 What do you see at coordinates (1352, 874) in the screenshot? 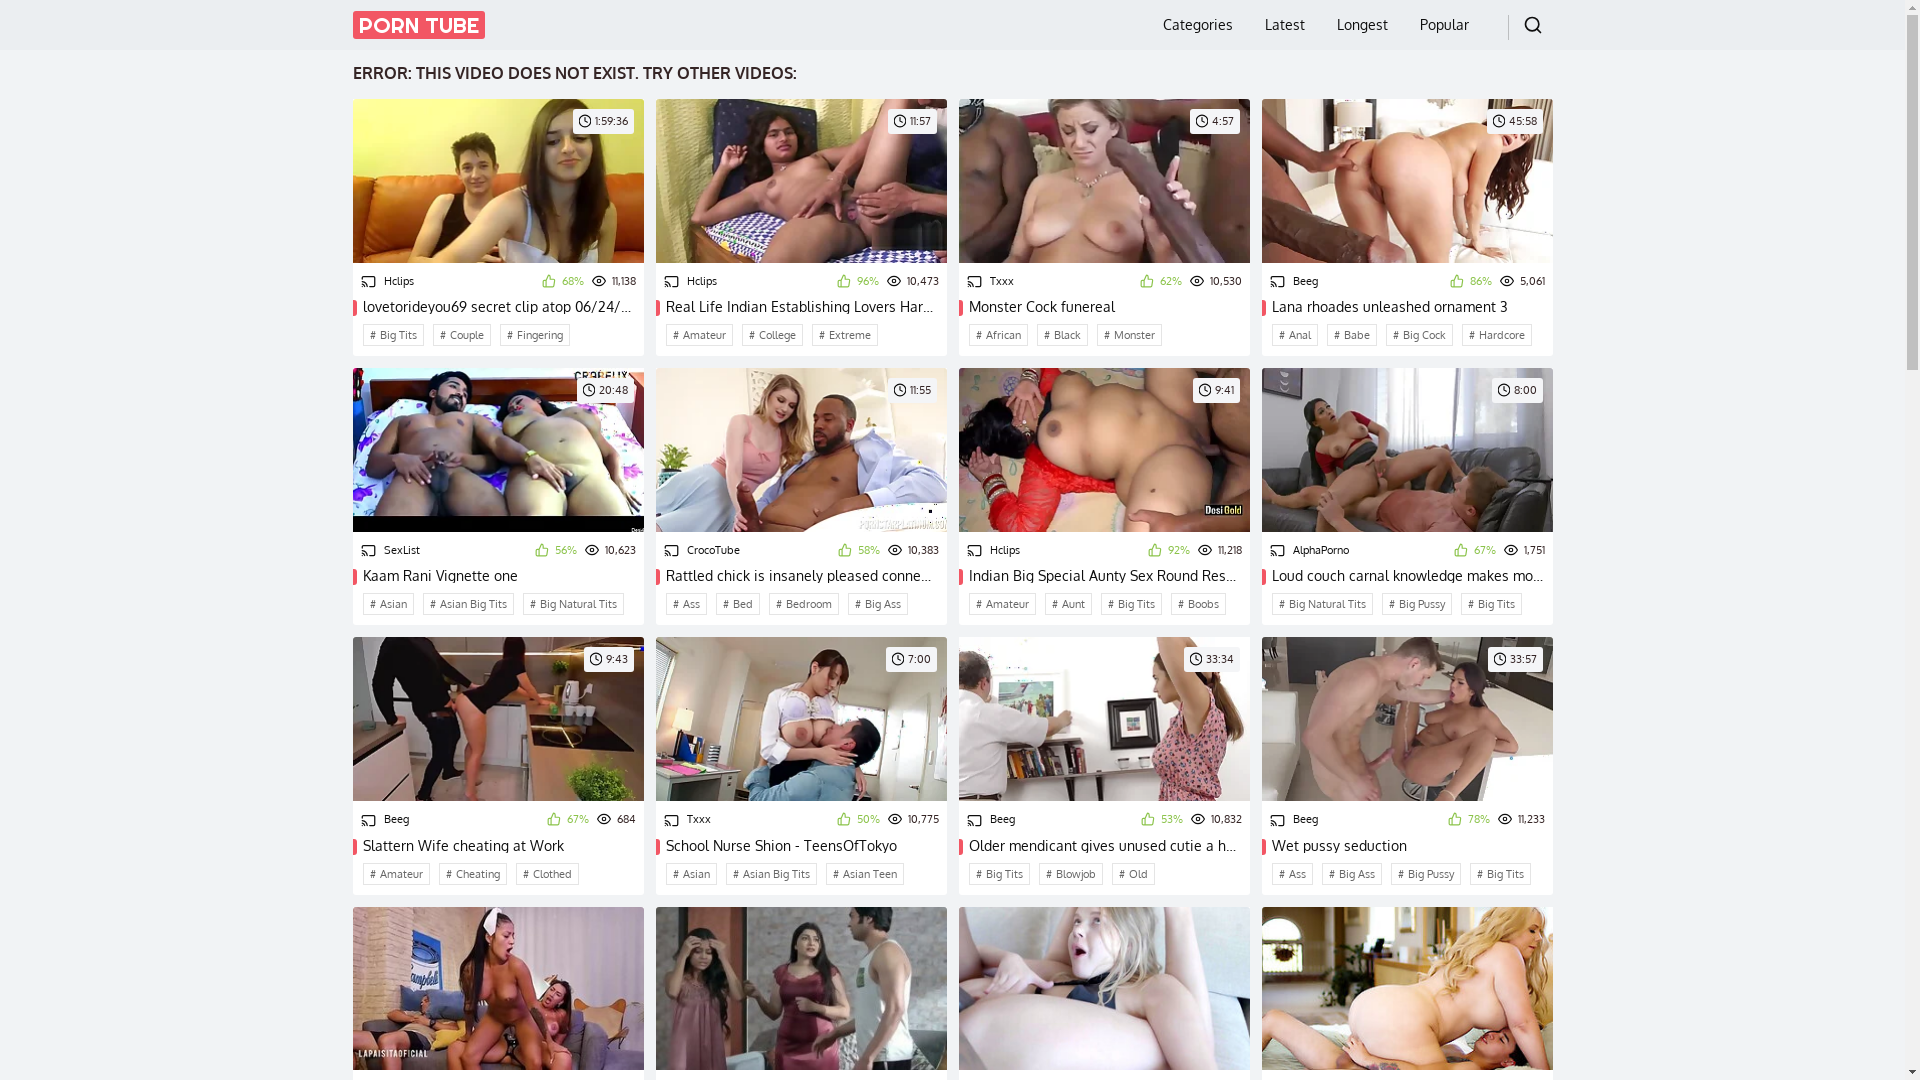
I see `Big Ass` at bounding box center [1352, 874].